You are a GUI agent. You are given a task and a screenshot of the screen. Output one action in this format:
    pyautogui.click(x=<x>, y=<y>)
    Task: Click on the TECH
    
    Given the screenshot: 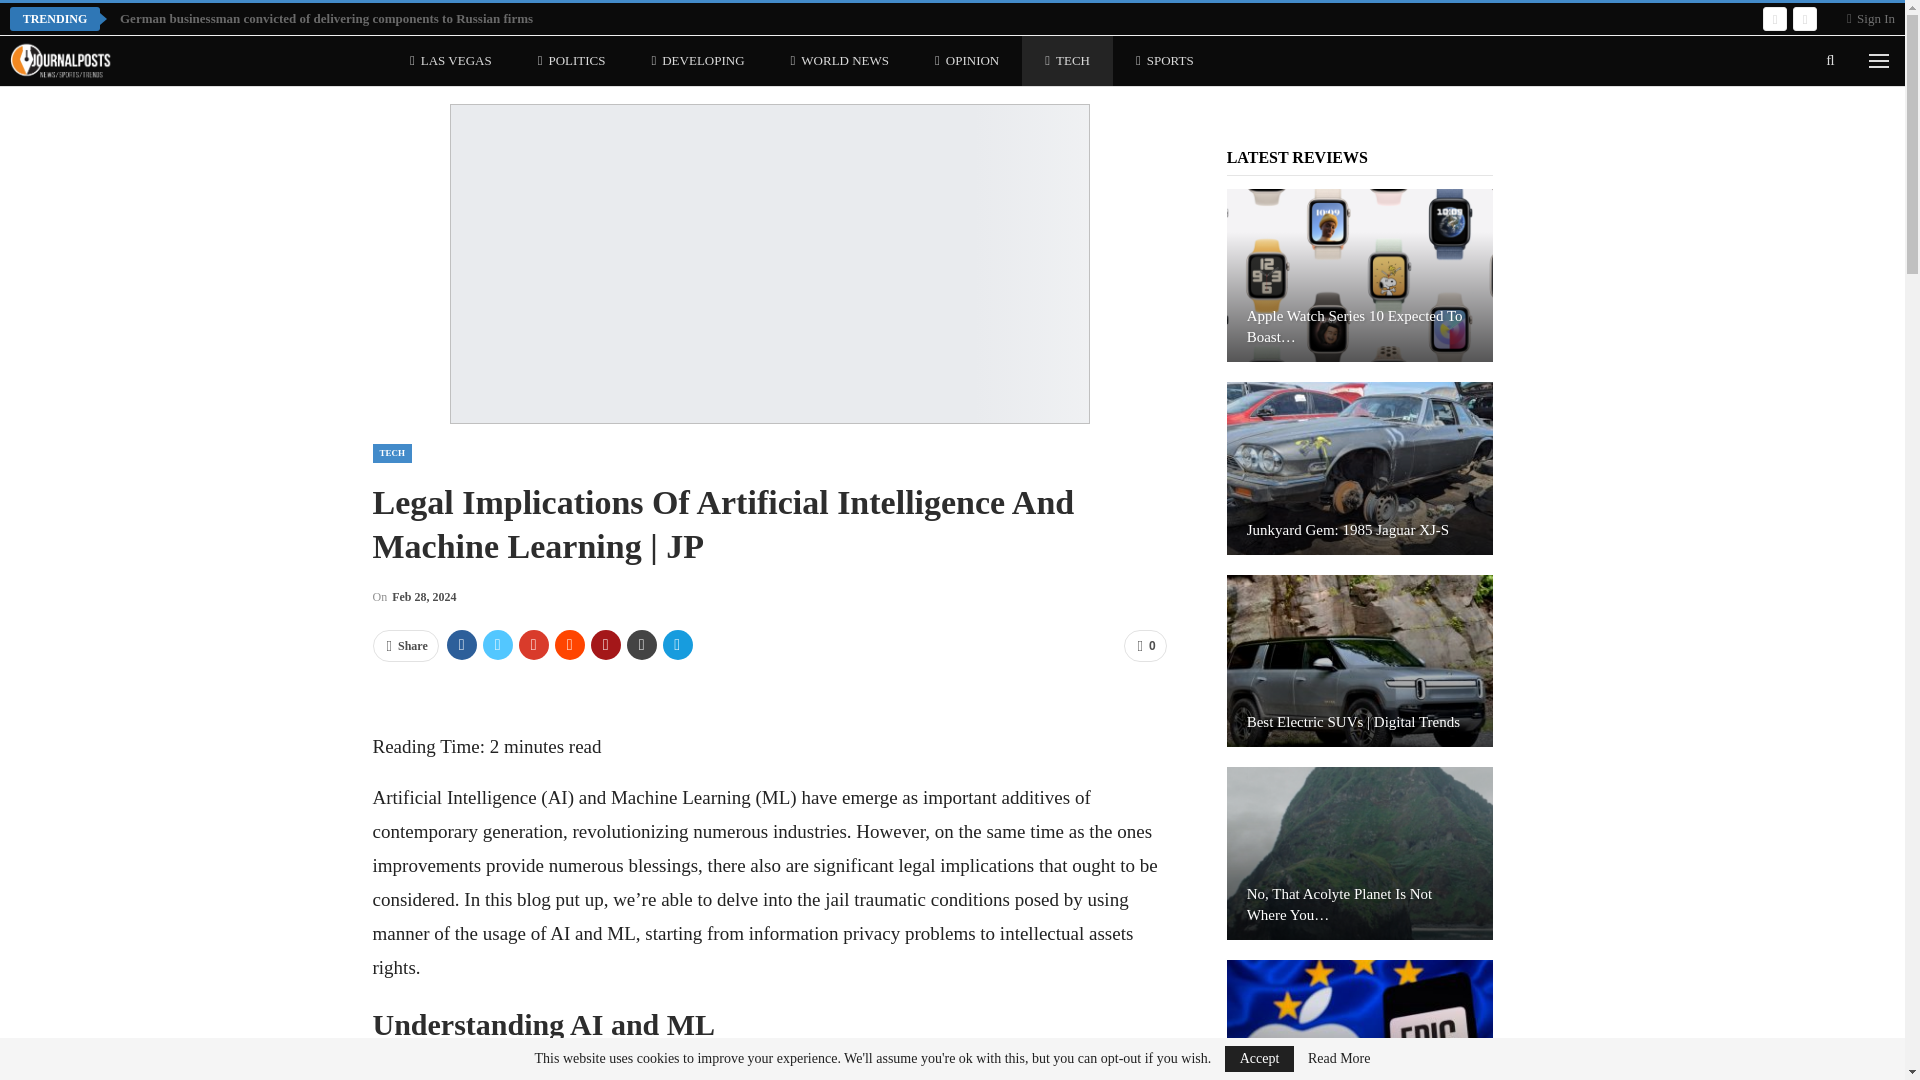 What is the action you would take?
    pyautogui.click(x=392, y=453)
    